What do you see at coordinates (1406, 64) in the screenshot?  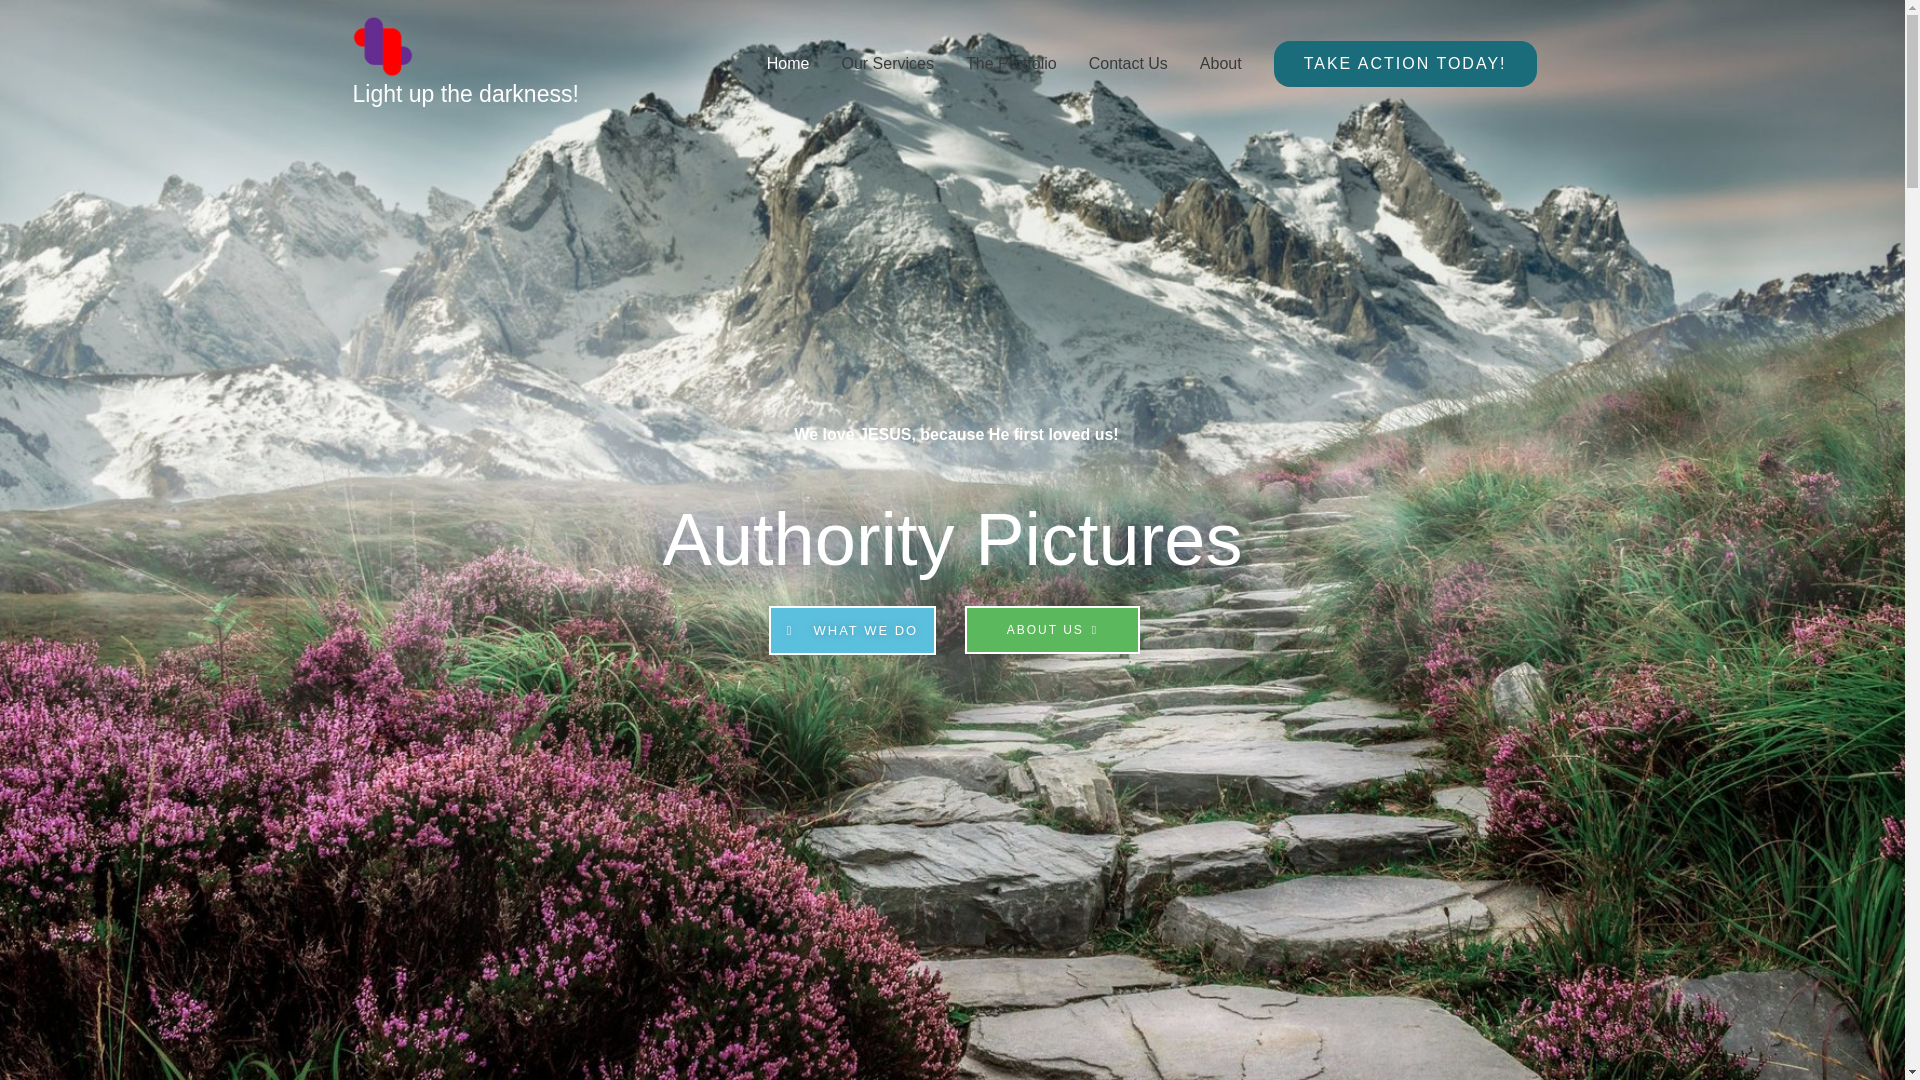 I see `TAKE ACTION TODAY!` at bounding box center [1406, 64].